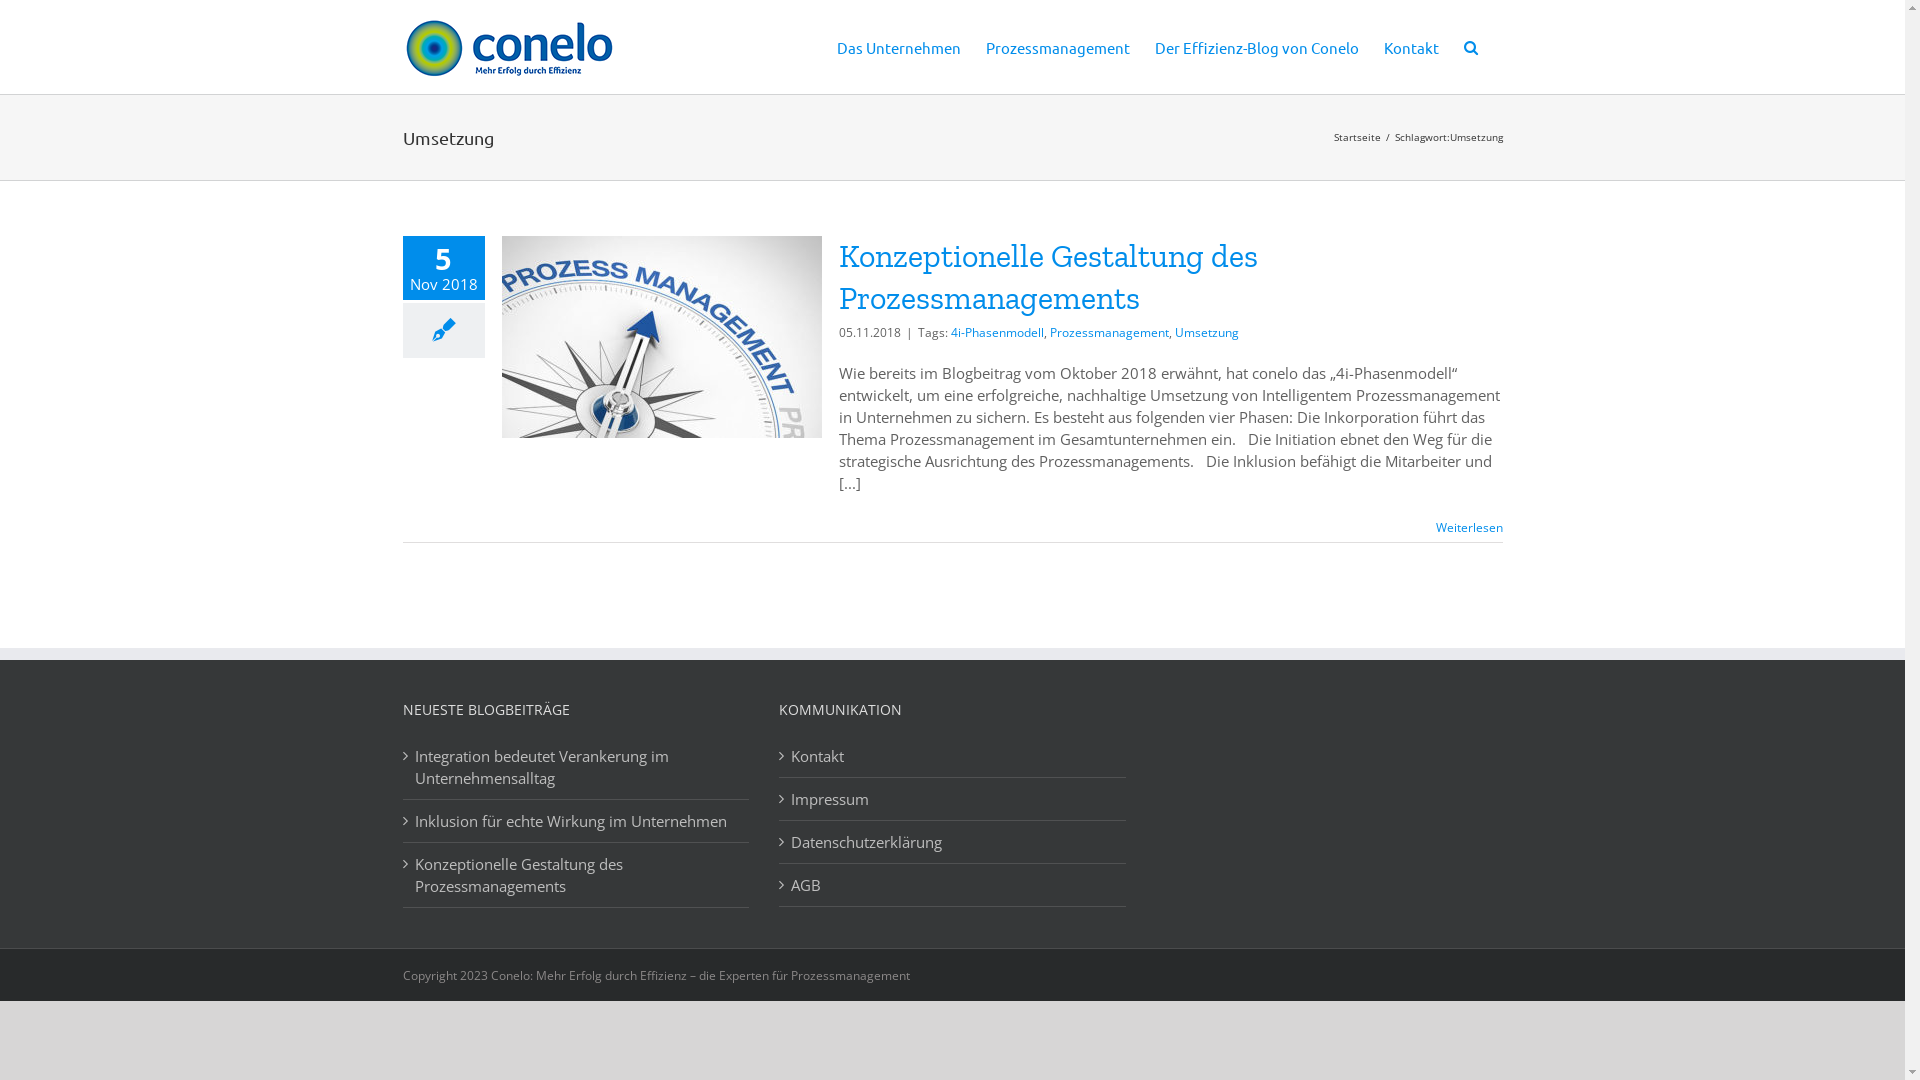 Image resolution: width=1920 pixels, height=1080 pixels. I want to click on Prozessmanagement, so click(1058, 46).